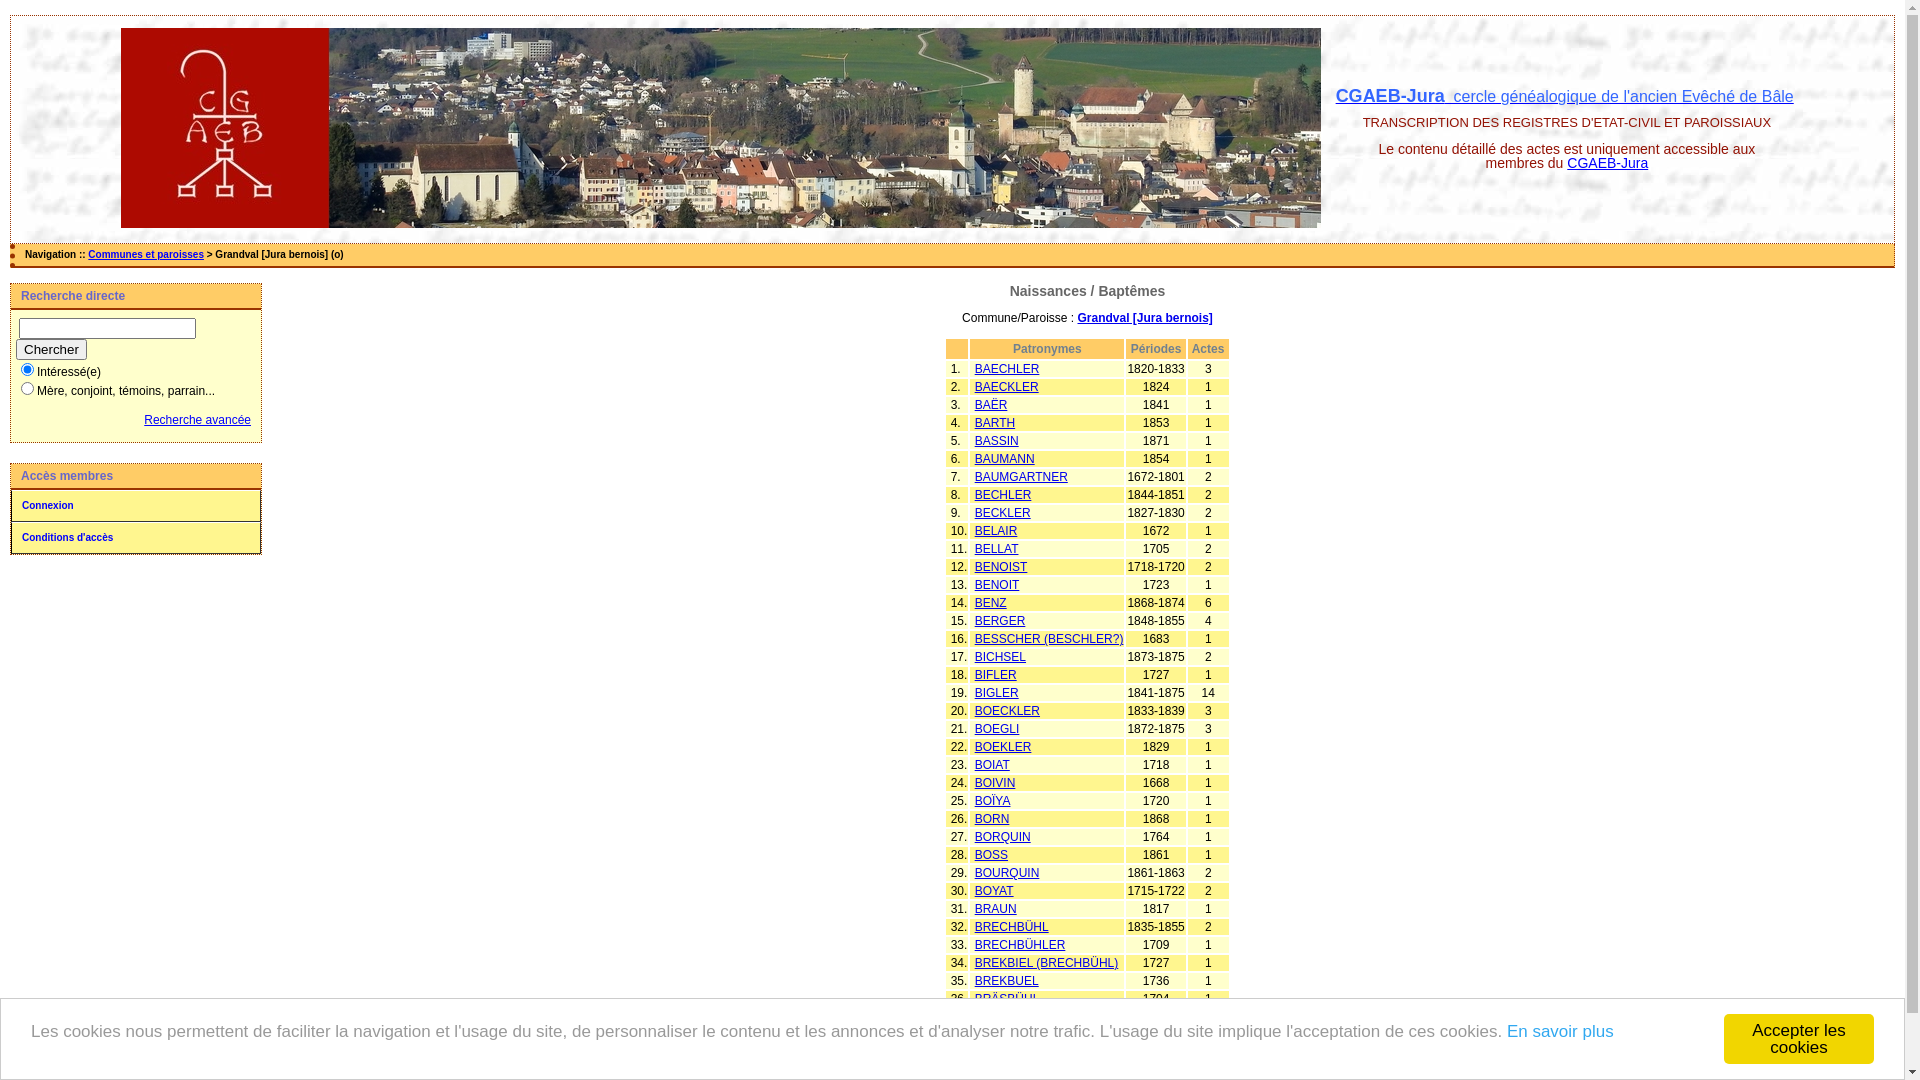 The width and height of the screenshot is (1920, 1080). Describe the element at coordinates (1003, 837) in the screenshot. I see `BORQUIN` at that location.